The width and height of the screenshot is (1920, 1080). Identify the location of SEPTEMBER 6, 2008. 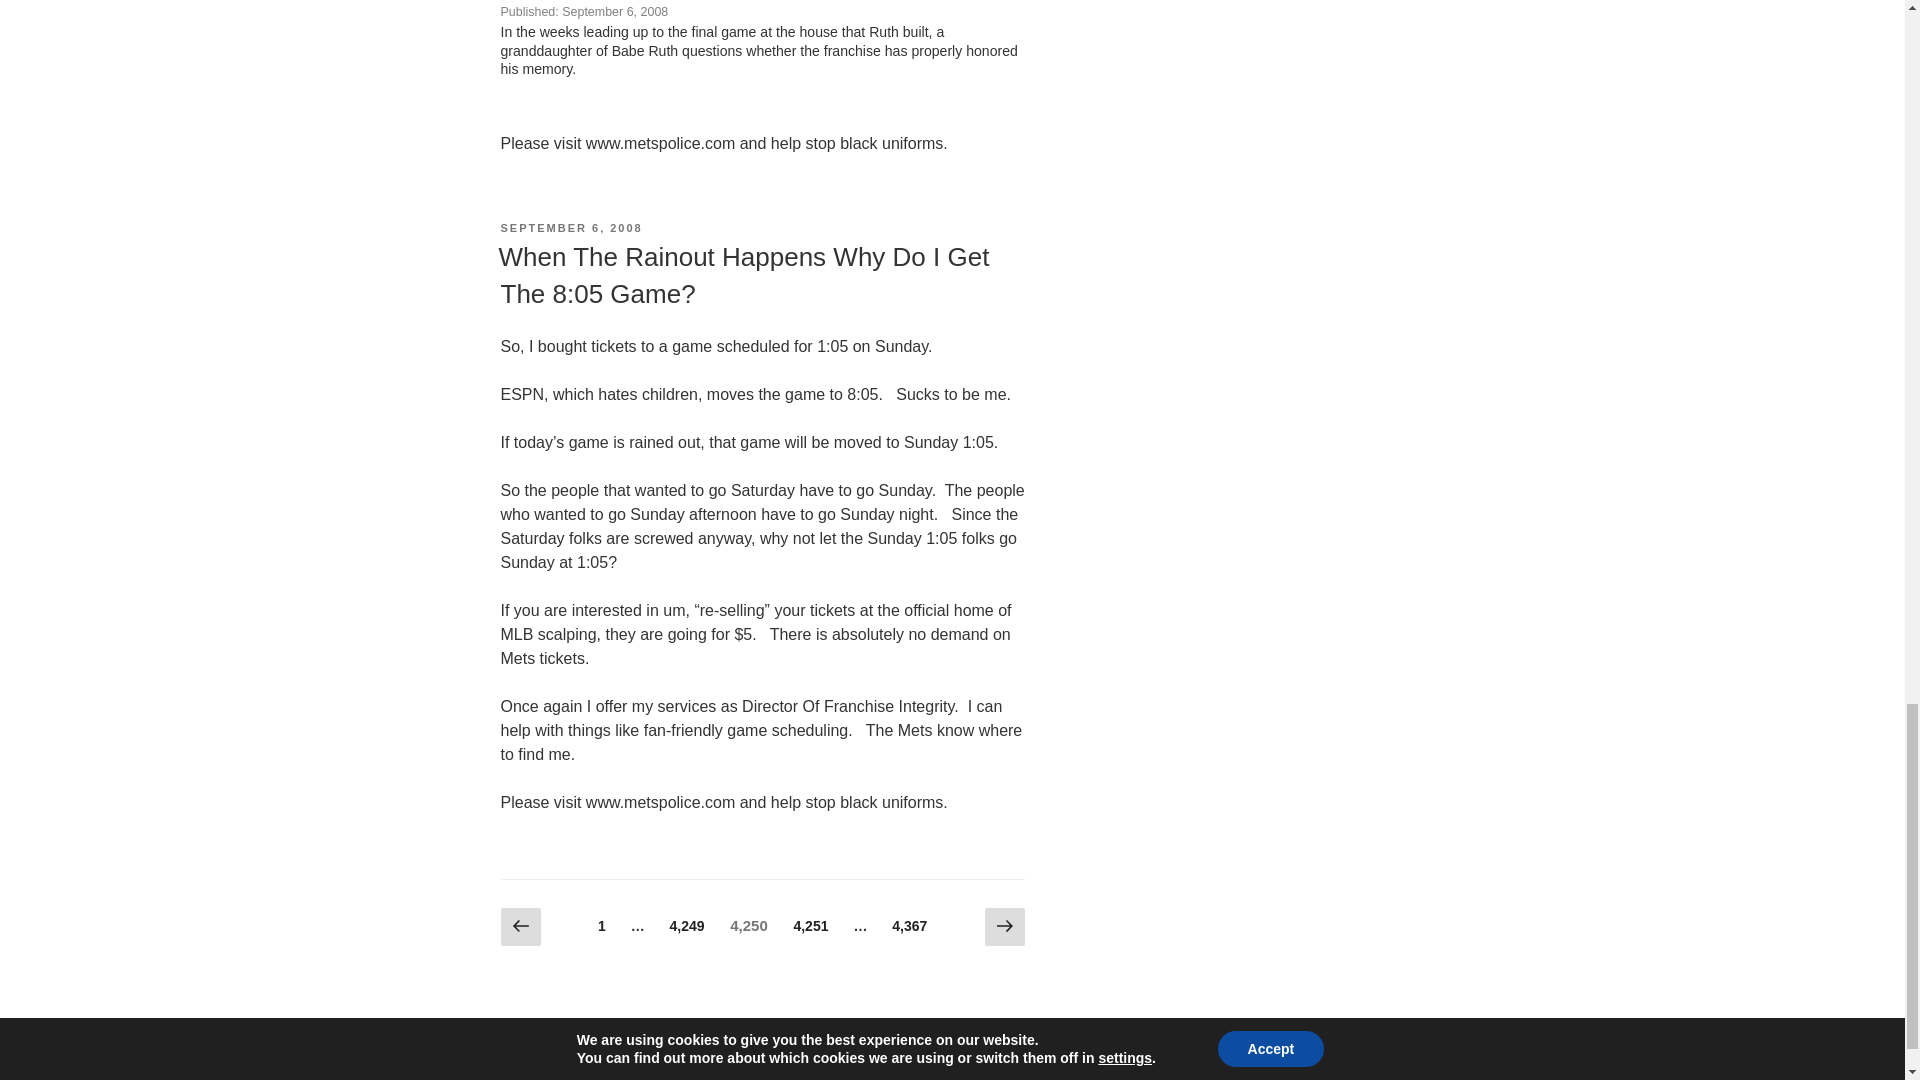
(696, 1076).